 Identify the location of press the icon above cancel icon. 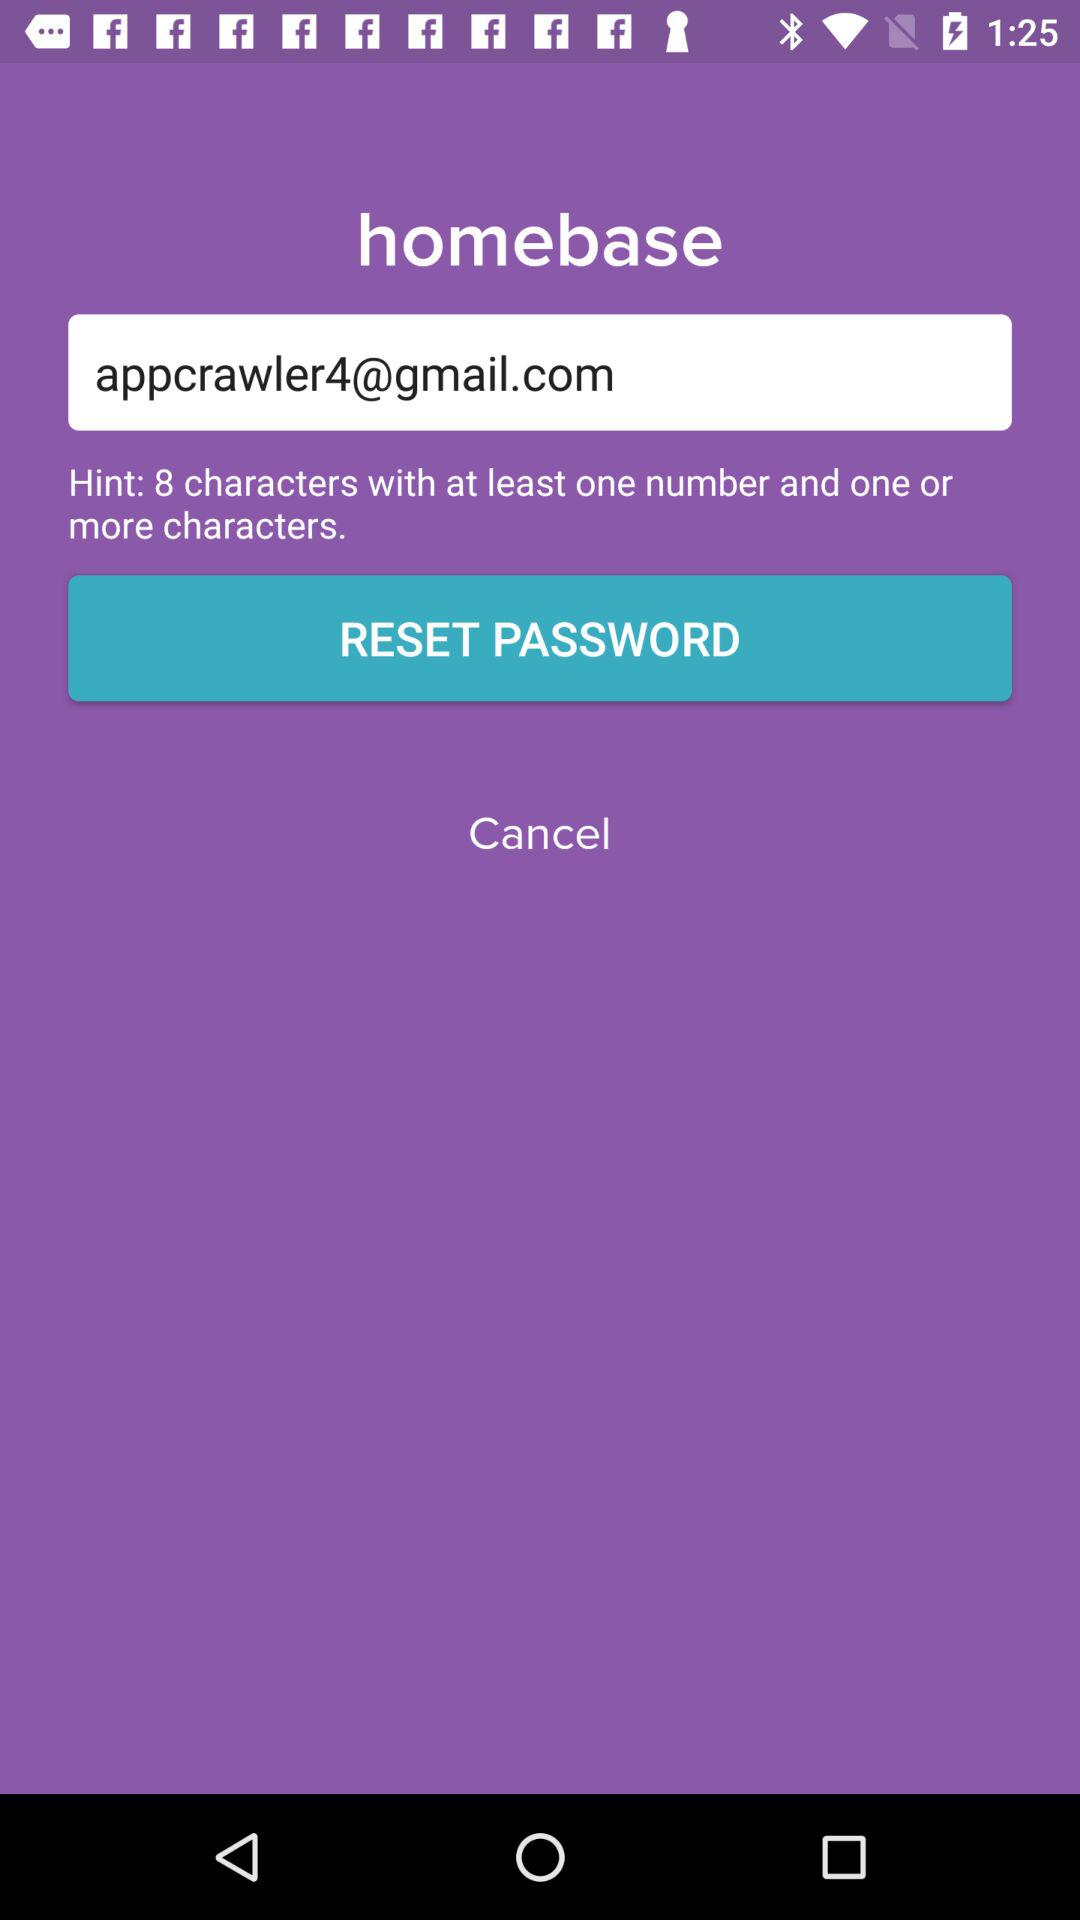
(540, 638).